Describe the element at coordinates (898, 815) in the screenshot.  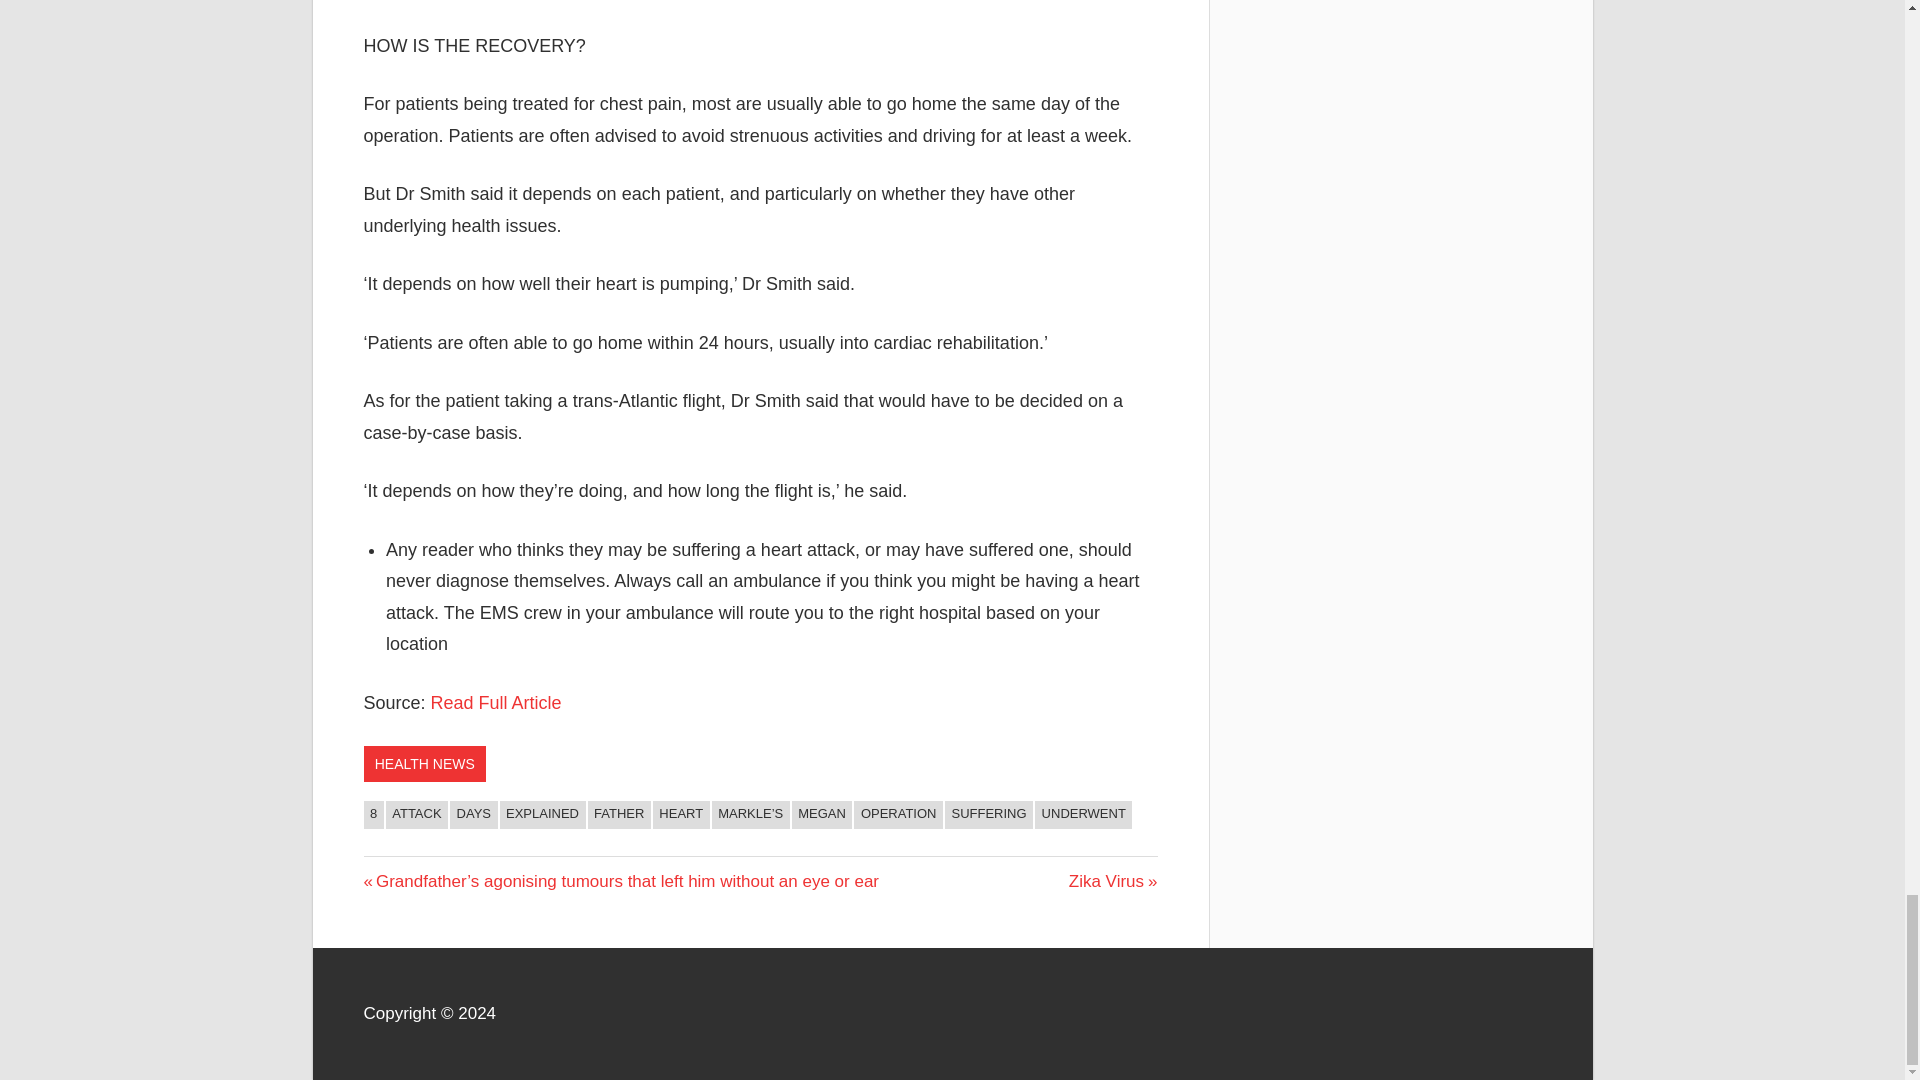
I see `OPERATION` at that location.